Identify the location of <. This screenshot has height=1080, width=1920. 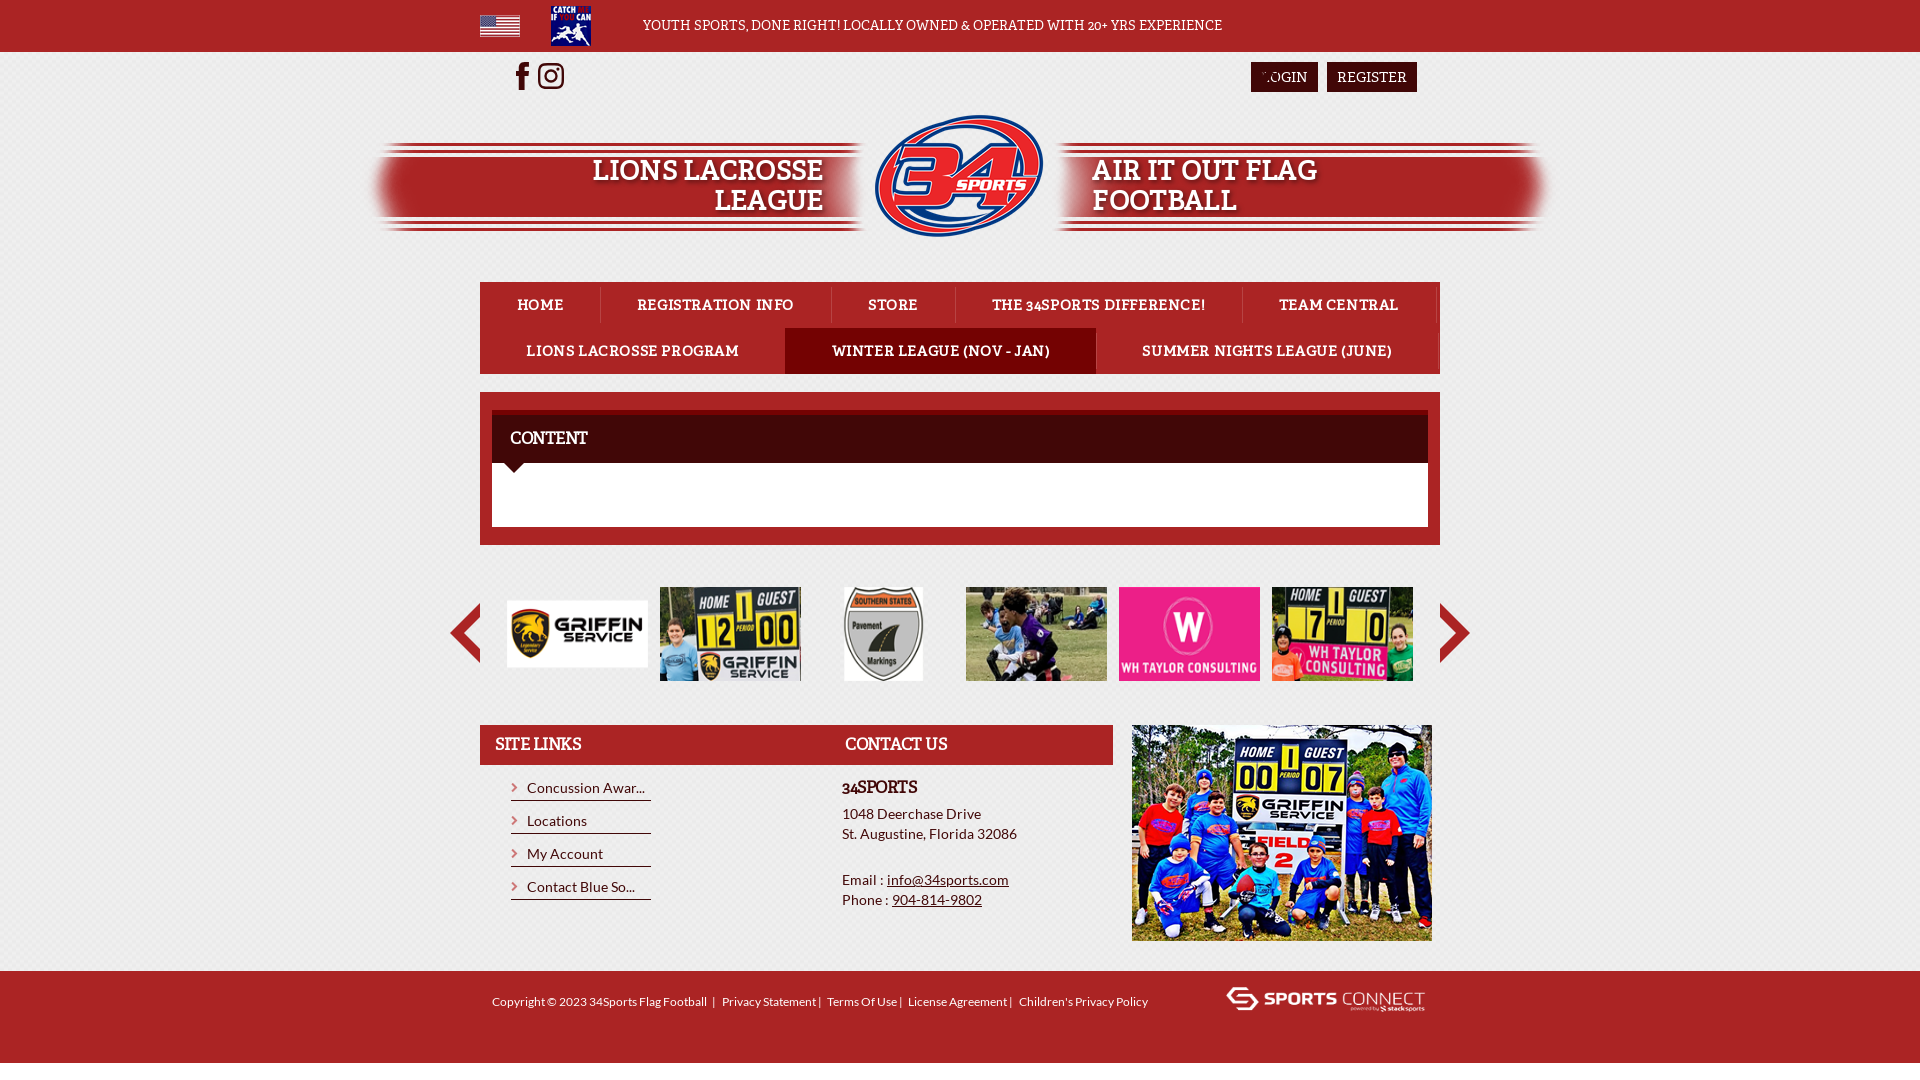
(465, 633).